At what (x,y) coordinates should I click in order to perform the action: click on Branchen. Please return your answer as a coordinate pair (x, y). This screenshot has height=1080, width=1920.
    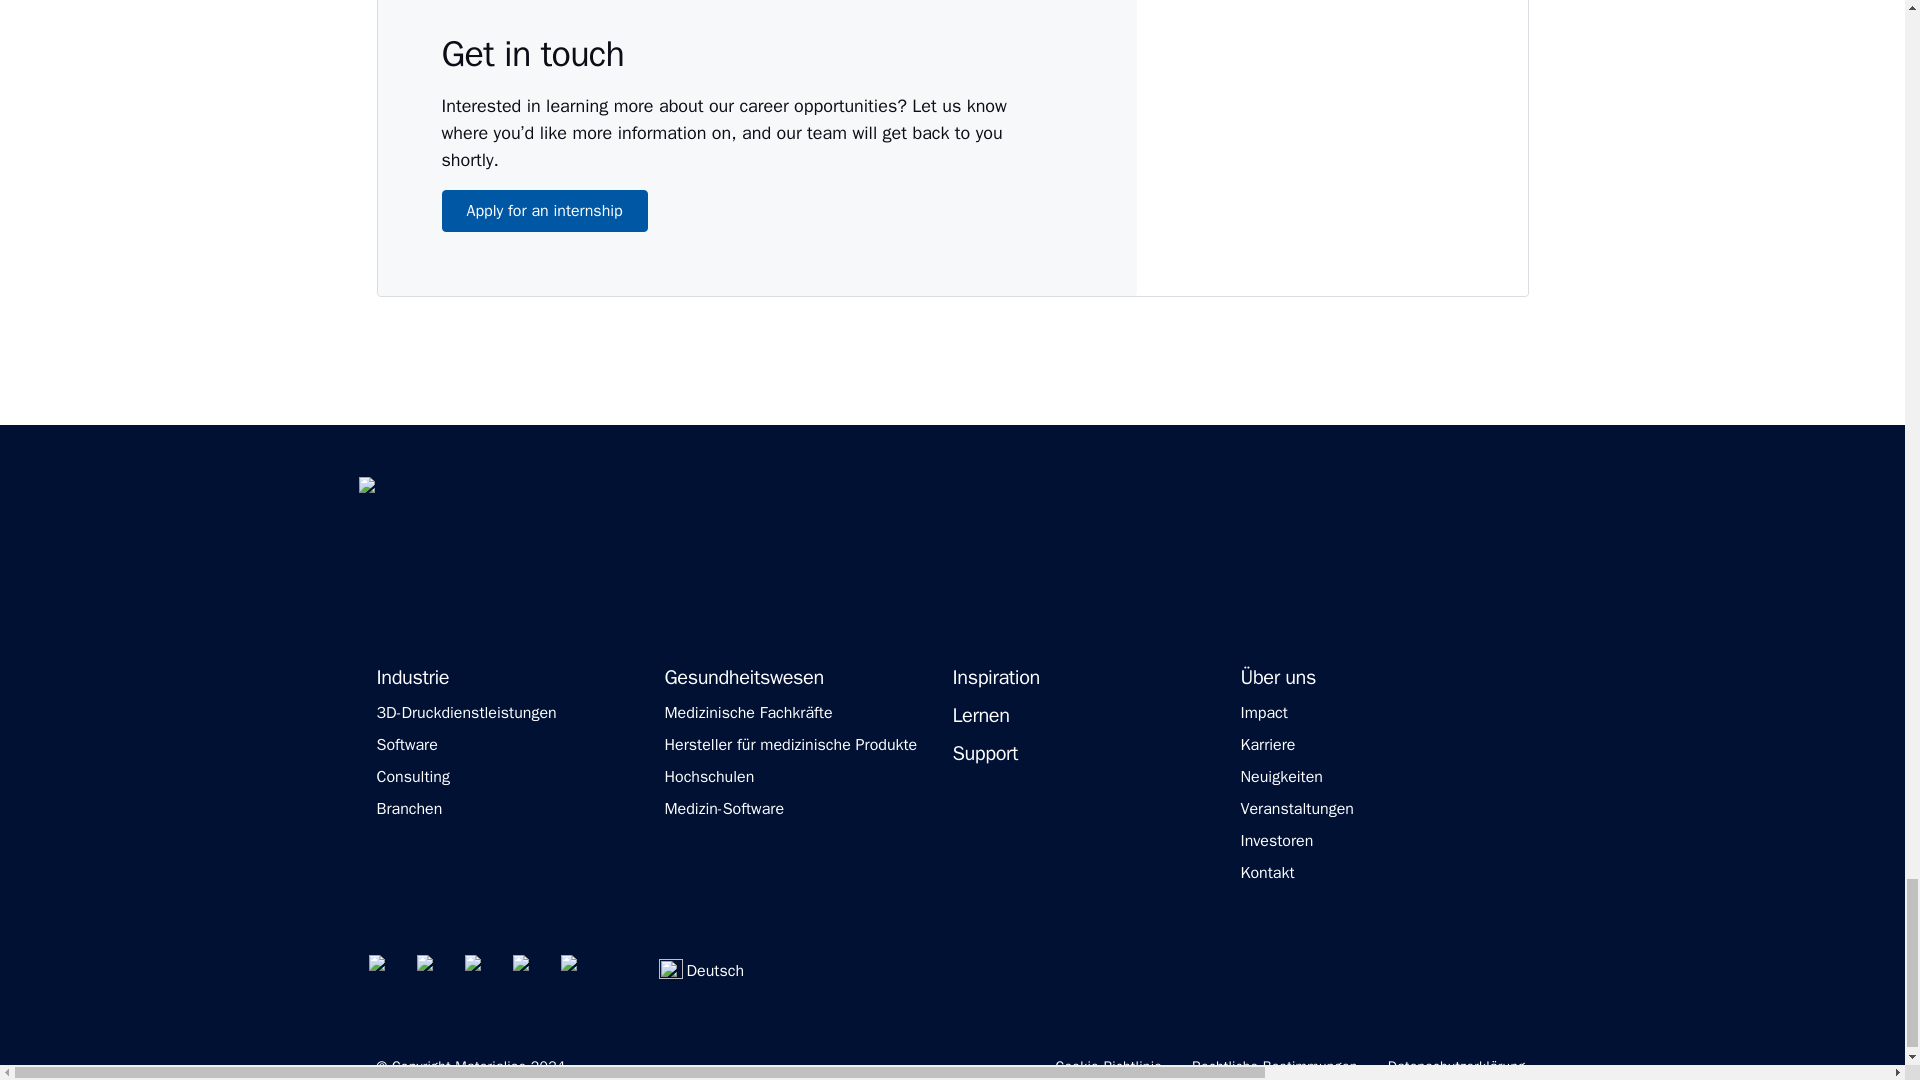
    Looking at the image, I should click on (408, 808).